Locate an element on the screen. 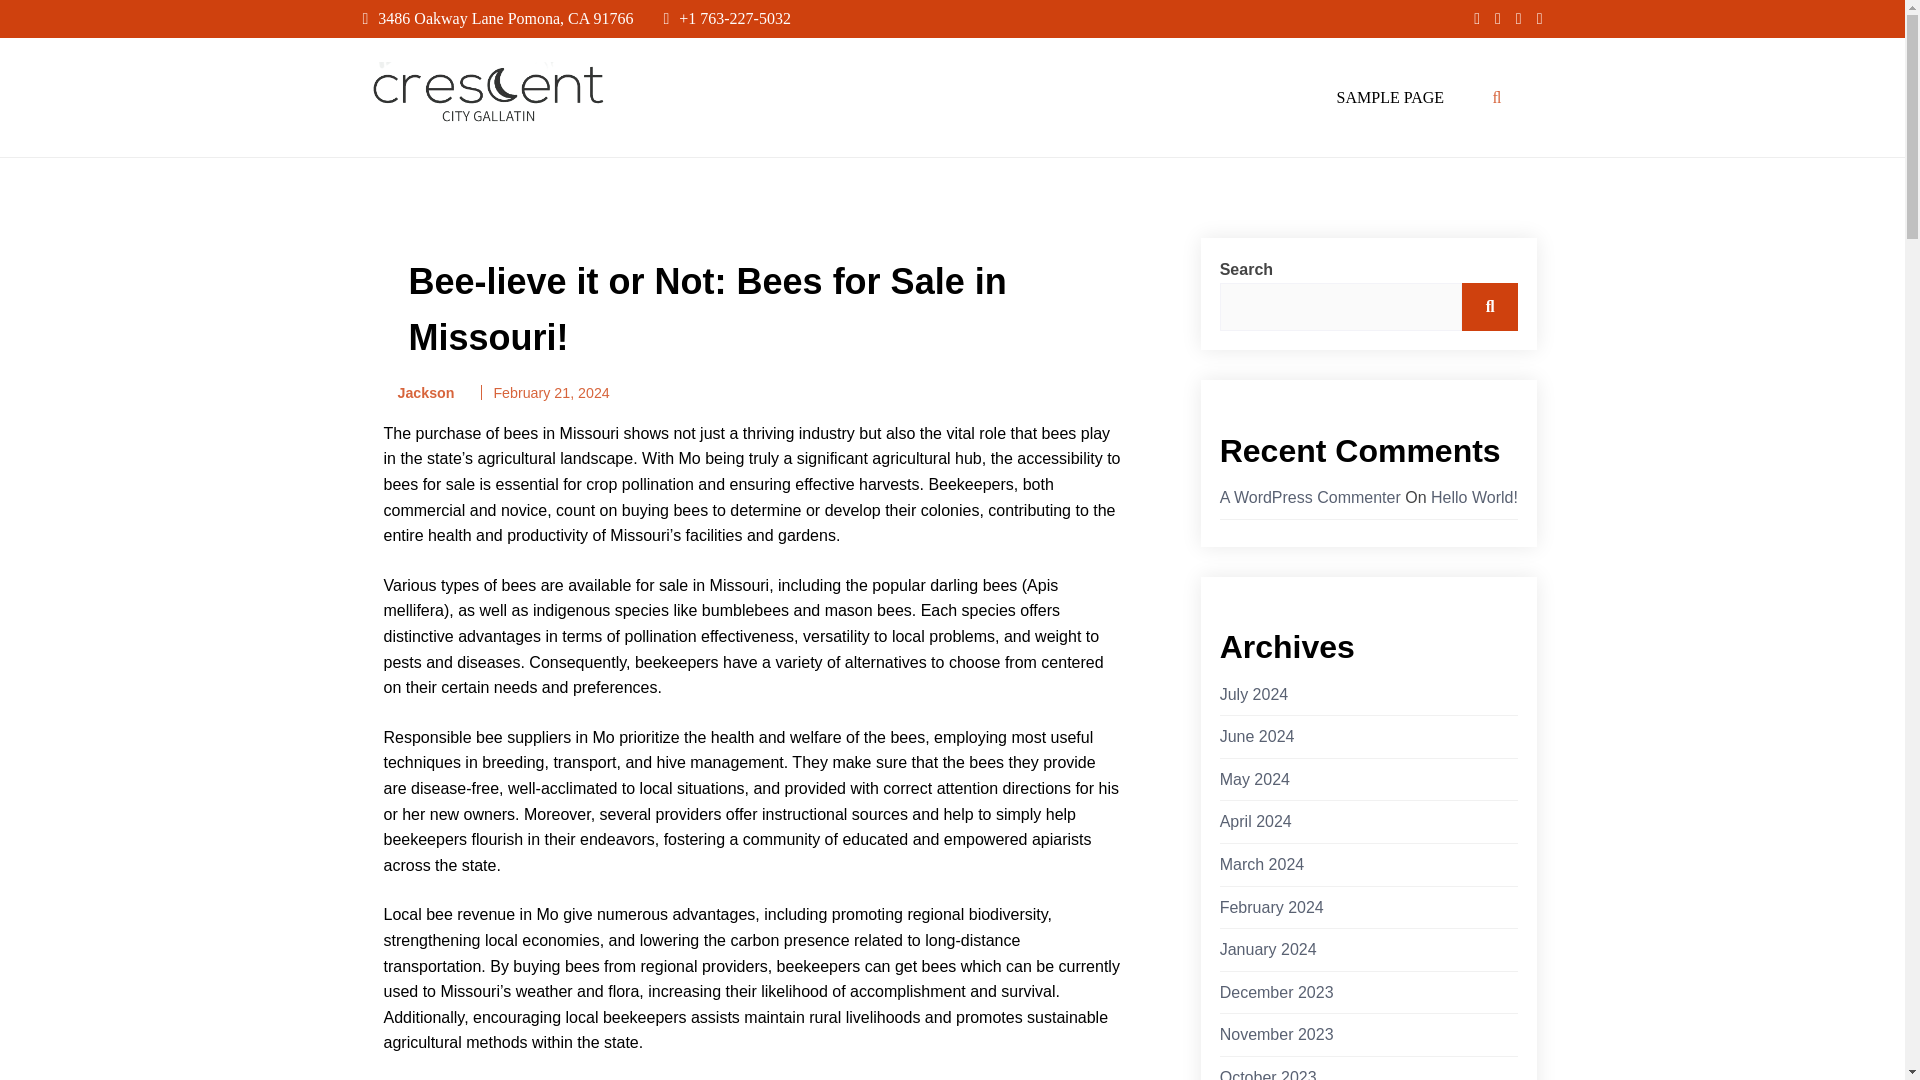  A WordPress Commenter is located at coordinates (1310, 498).